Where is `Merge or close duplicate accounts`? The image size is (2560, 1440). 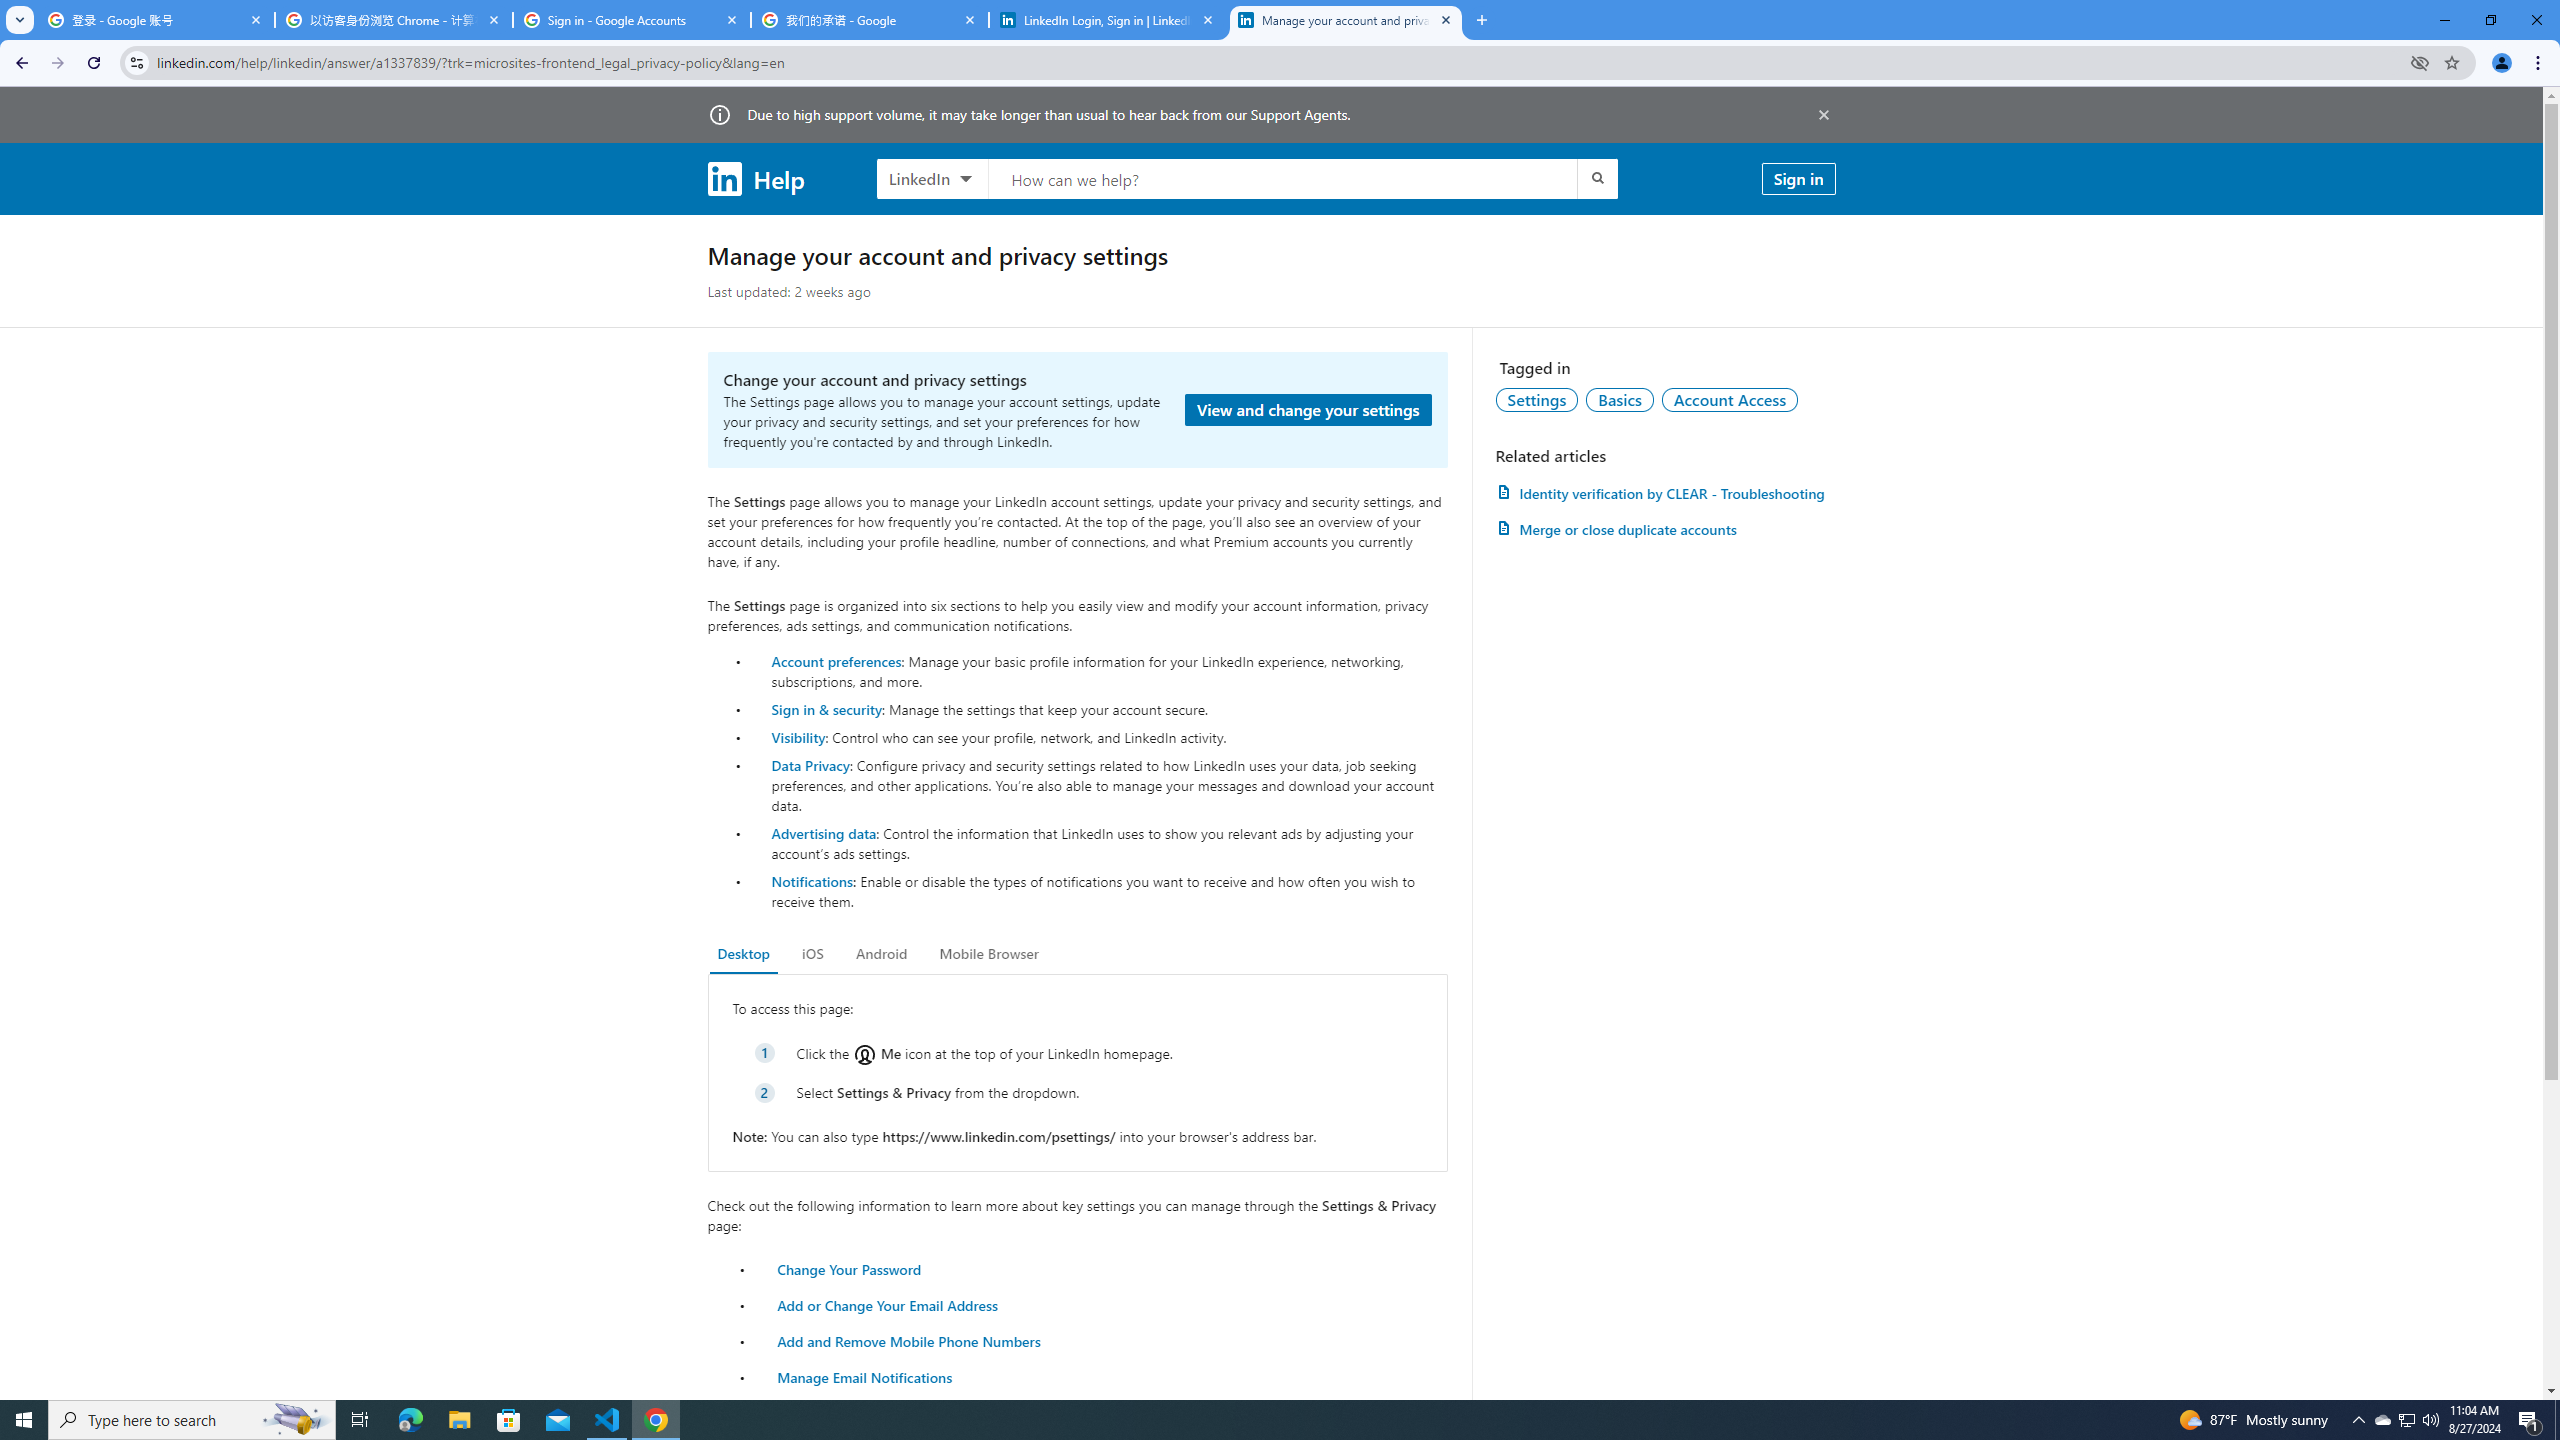
Merge or close duplicate accounts is located at coordinates (1665, 529).